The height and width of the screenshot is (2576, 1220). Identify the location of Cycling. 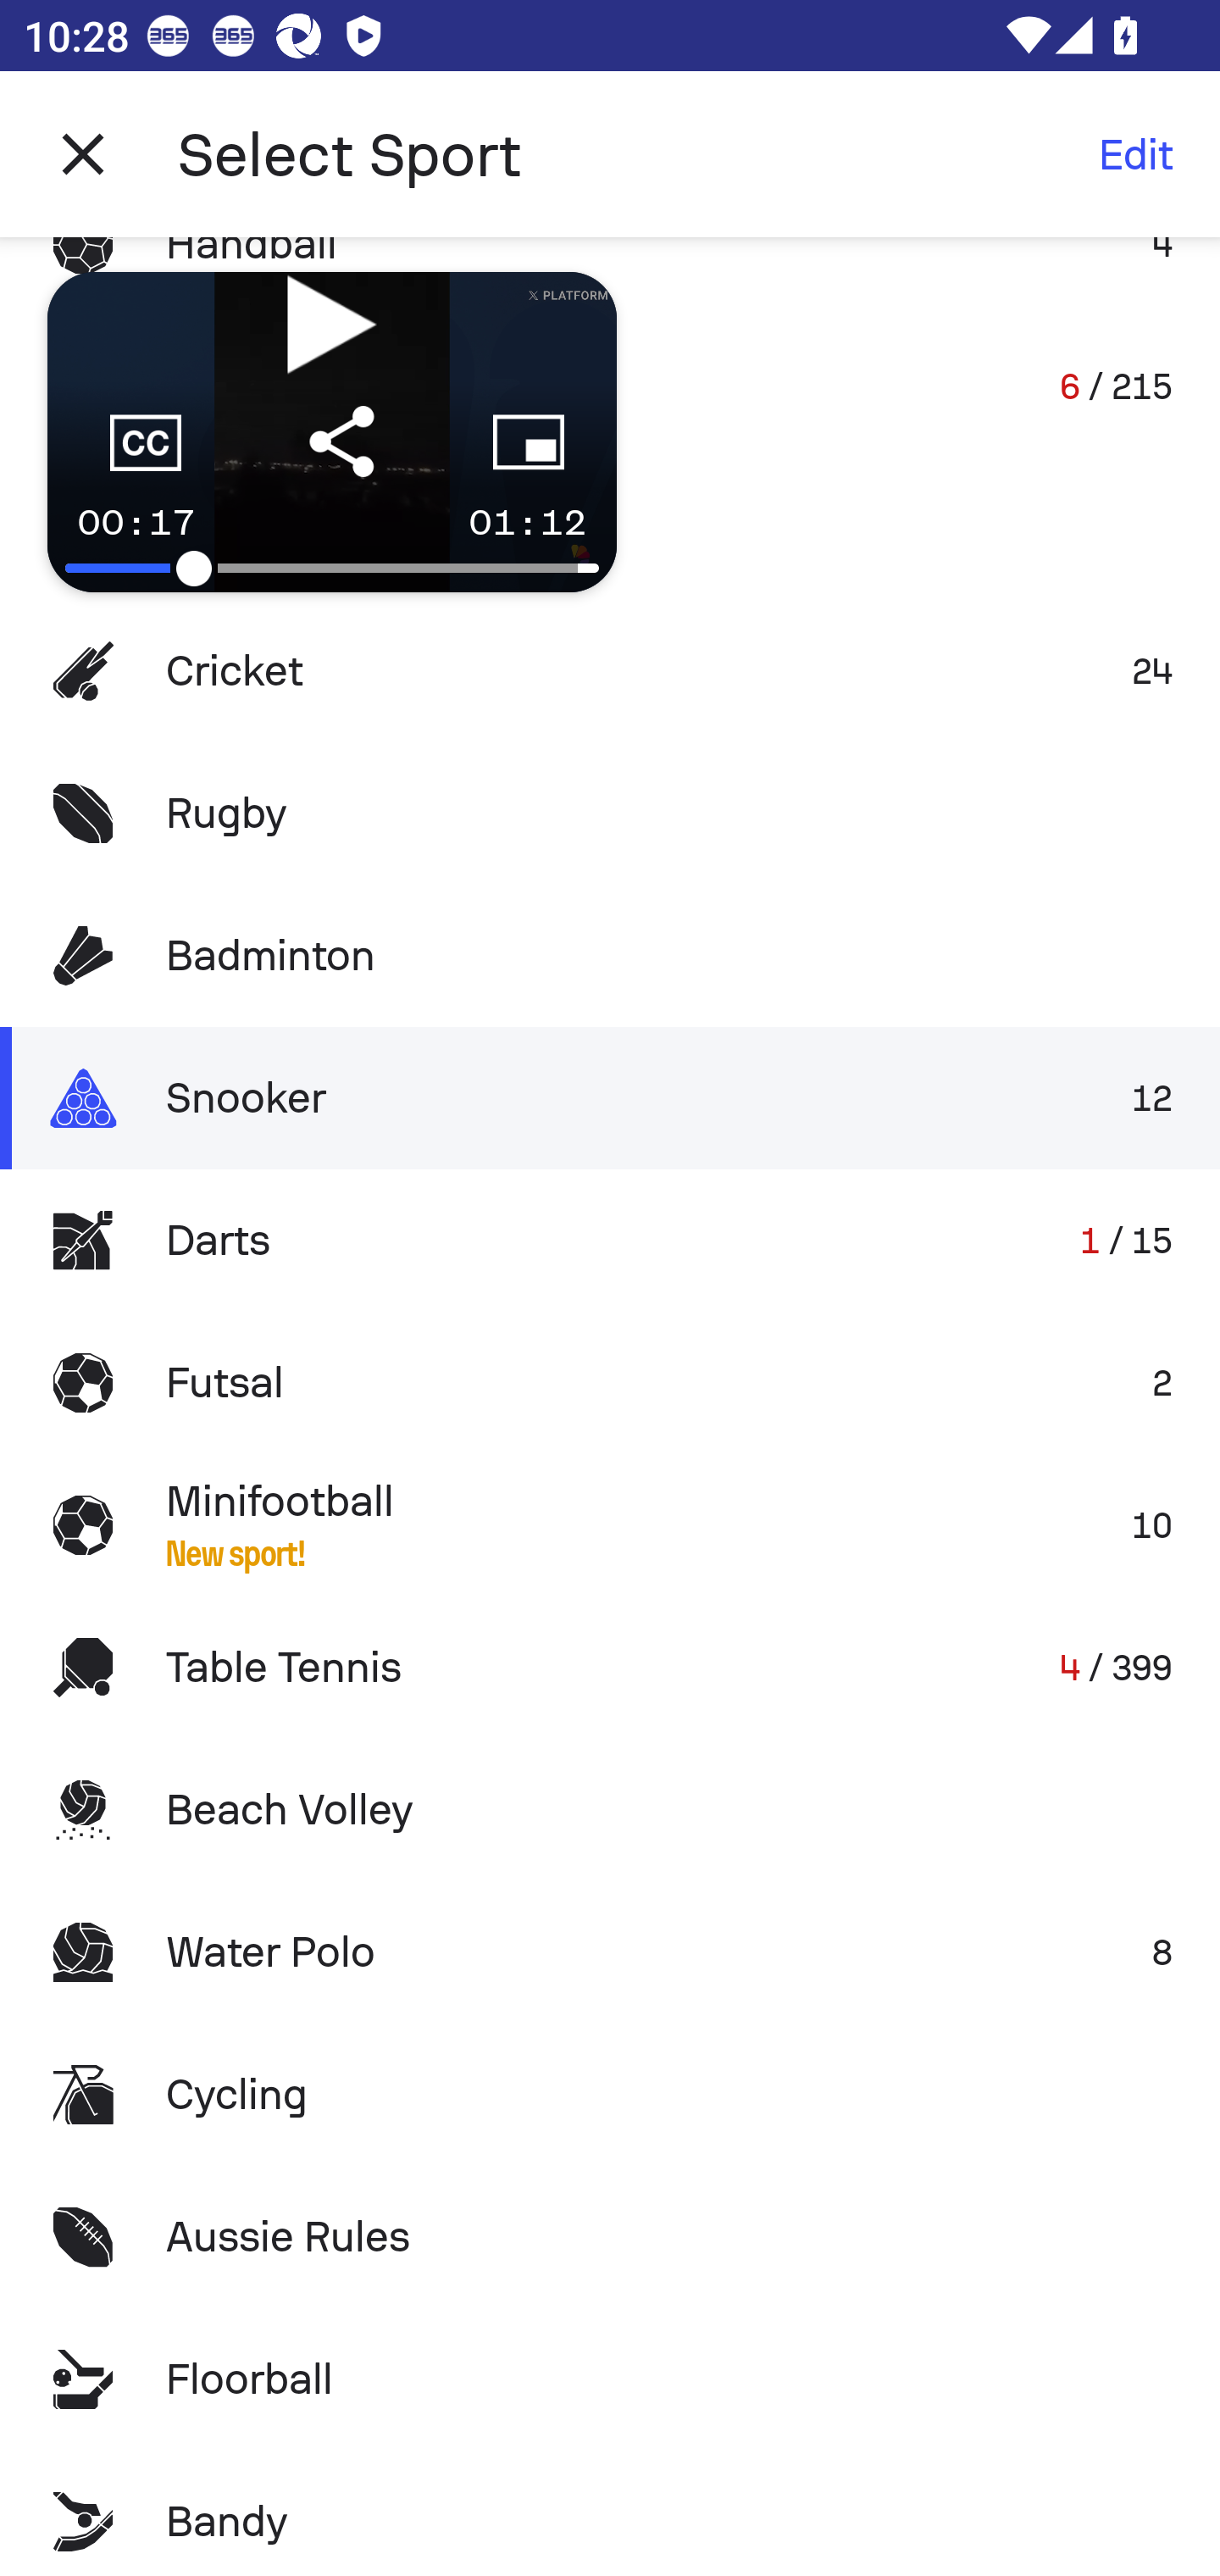
(610, 2095).